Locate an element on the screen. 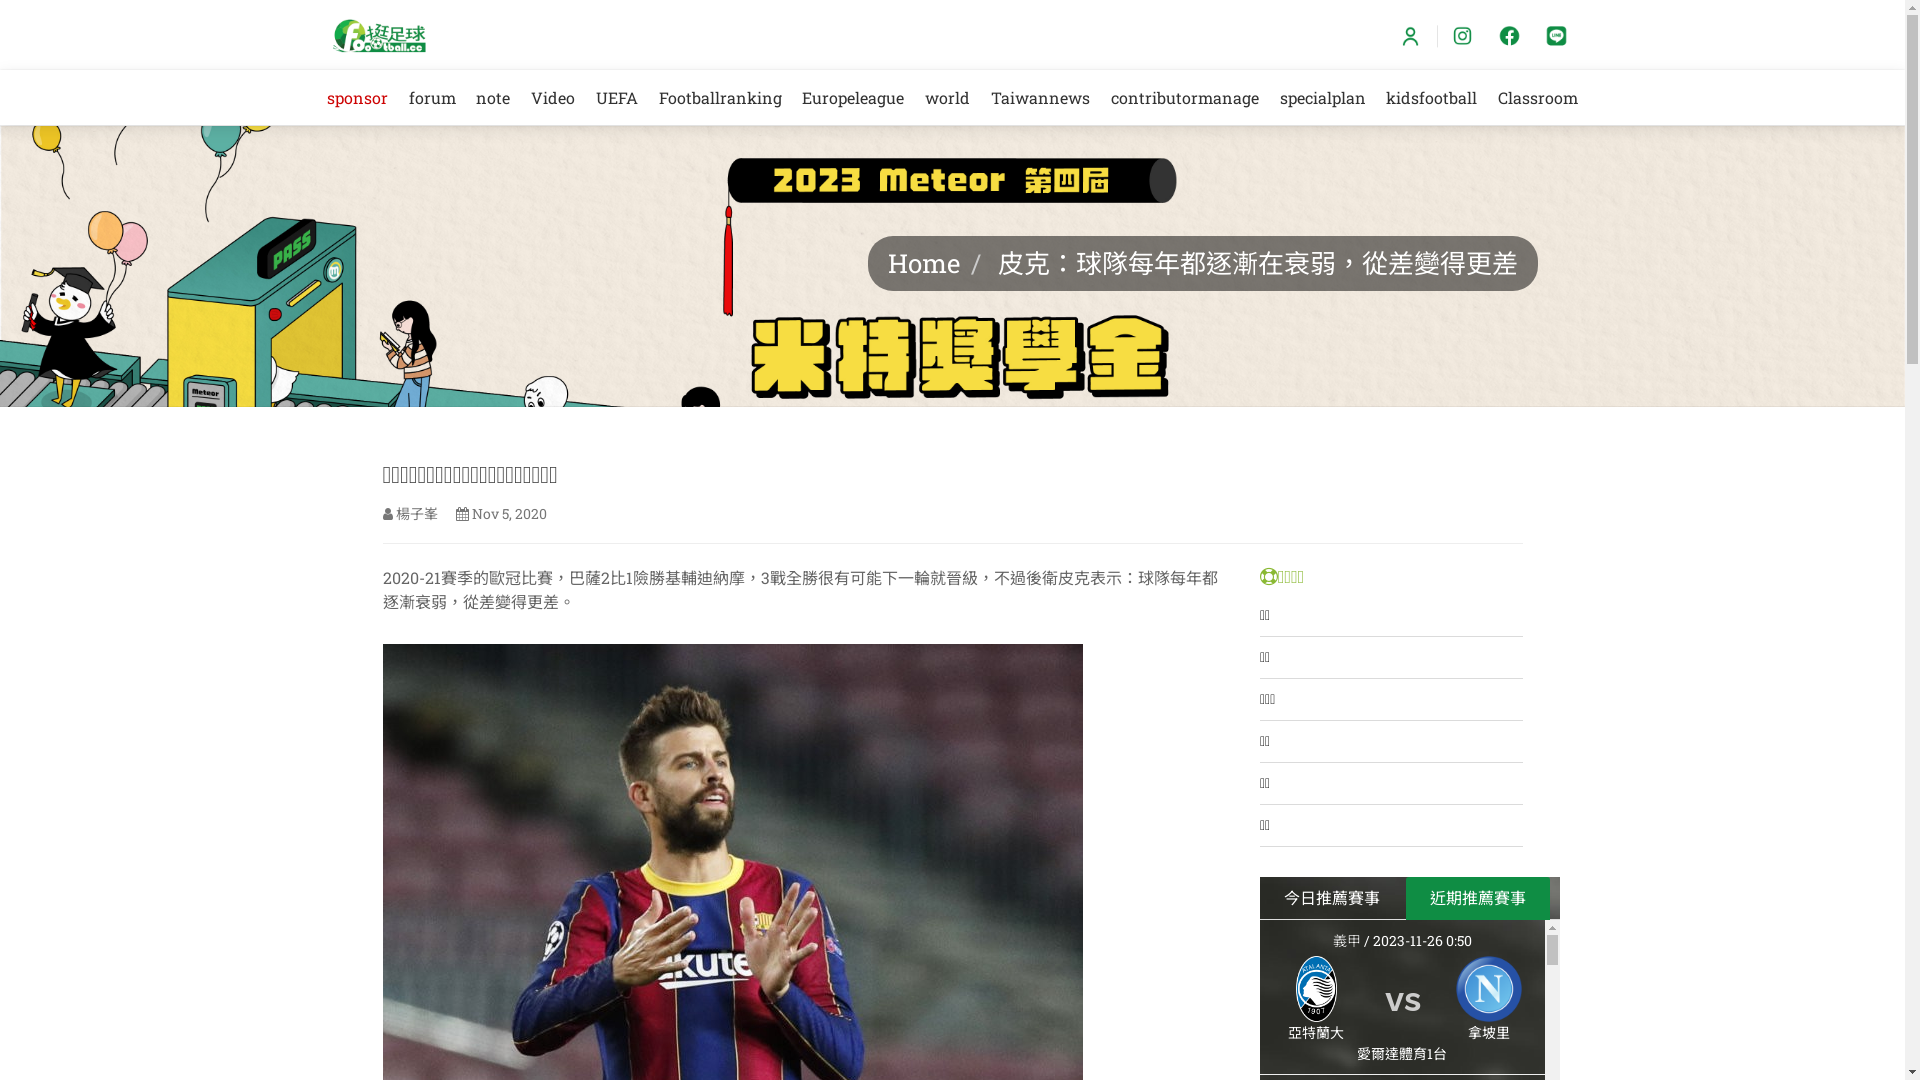  forum is located at coordinates (432, 98).